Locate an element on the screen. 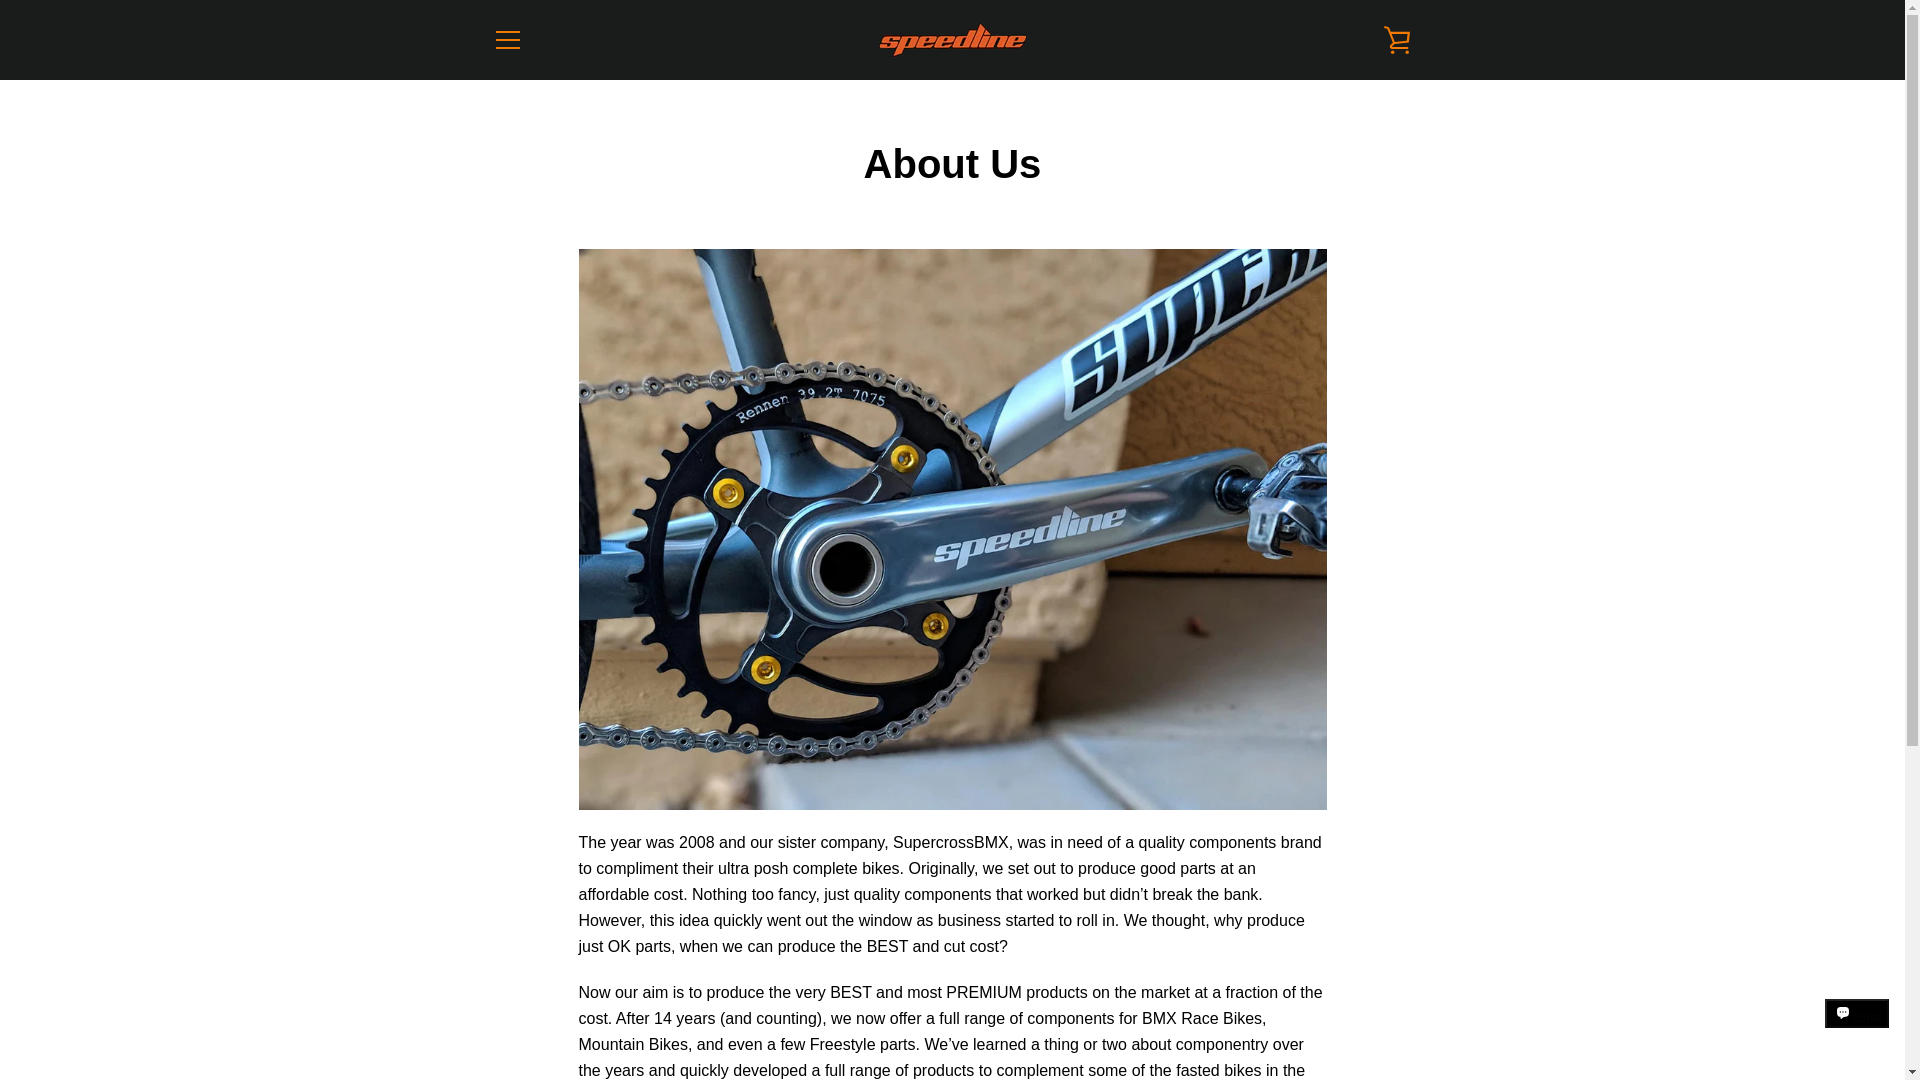 Image resolution: width=1920 pixels, height=1080 pixels. Shopify online store chat is located at coordinates (1857, 1031).